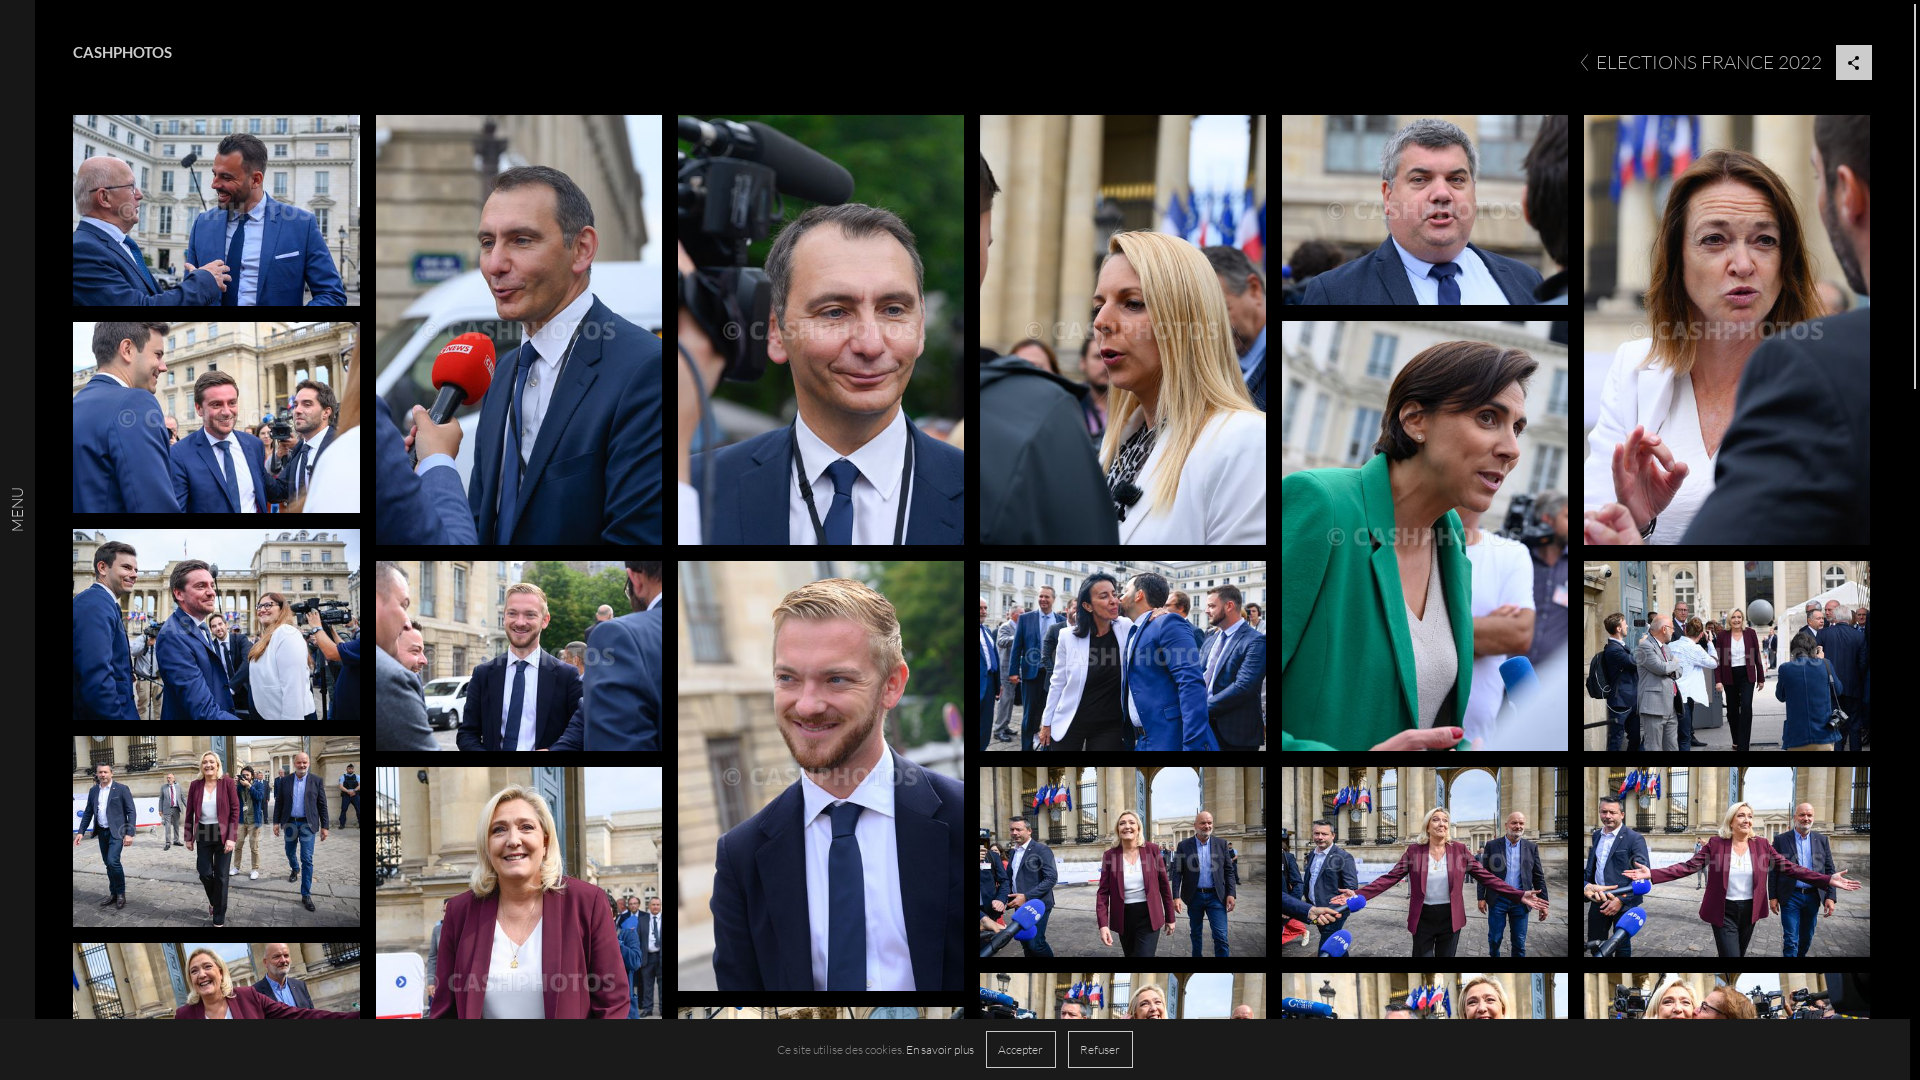 Image resolution: width=1920 pixels, height=1080 pixels. I want to click on En savoir plus, so click(940, 1050).